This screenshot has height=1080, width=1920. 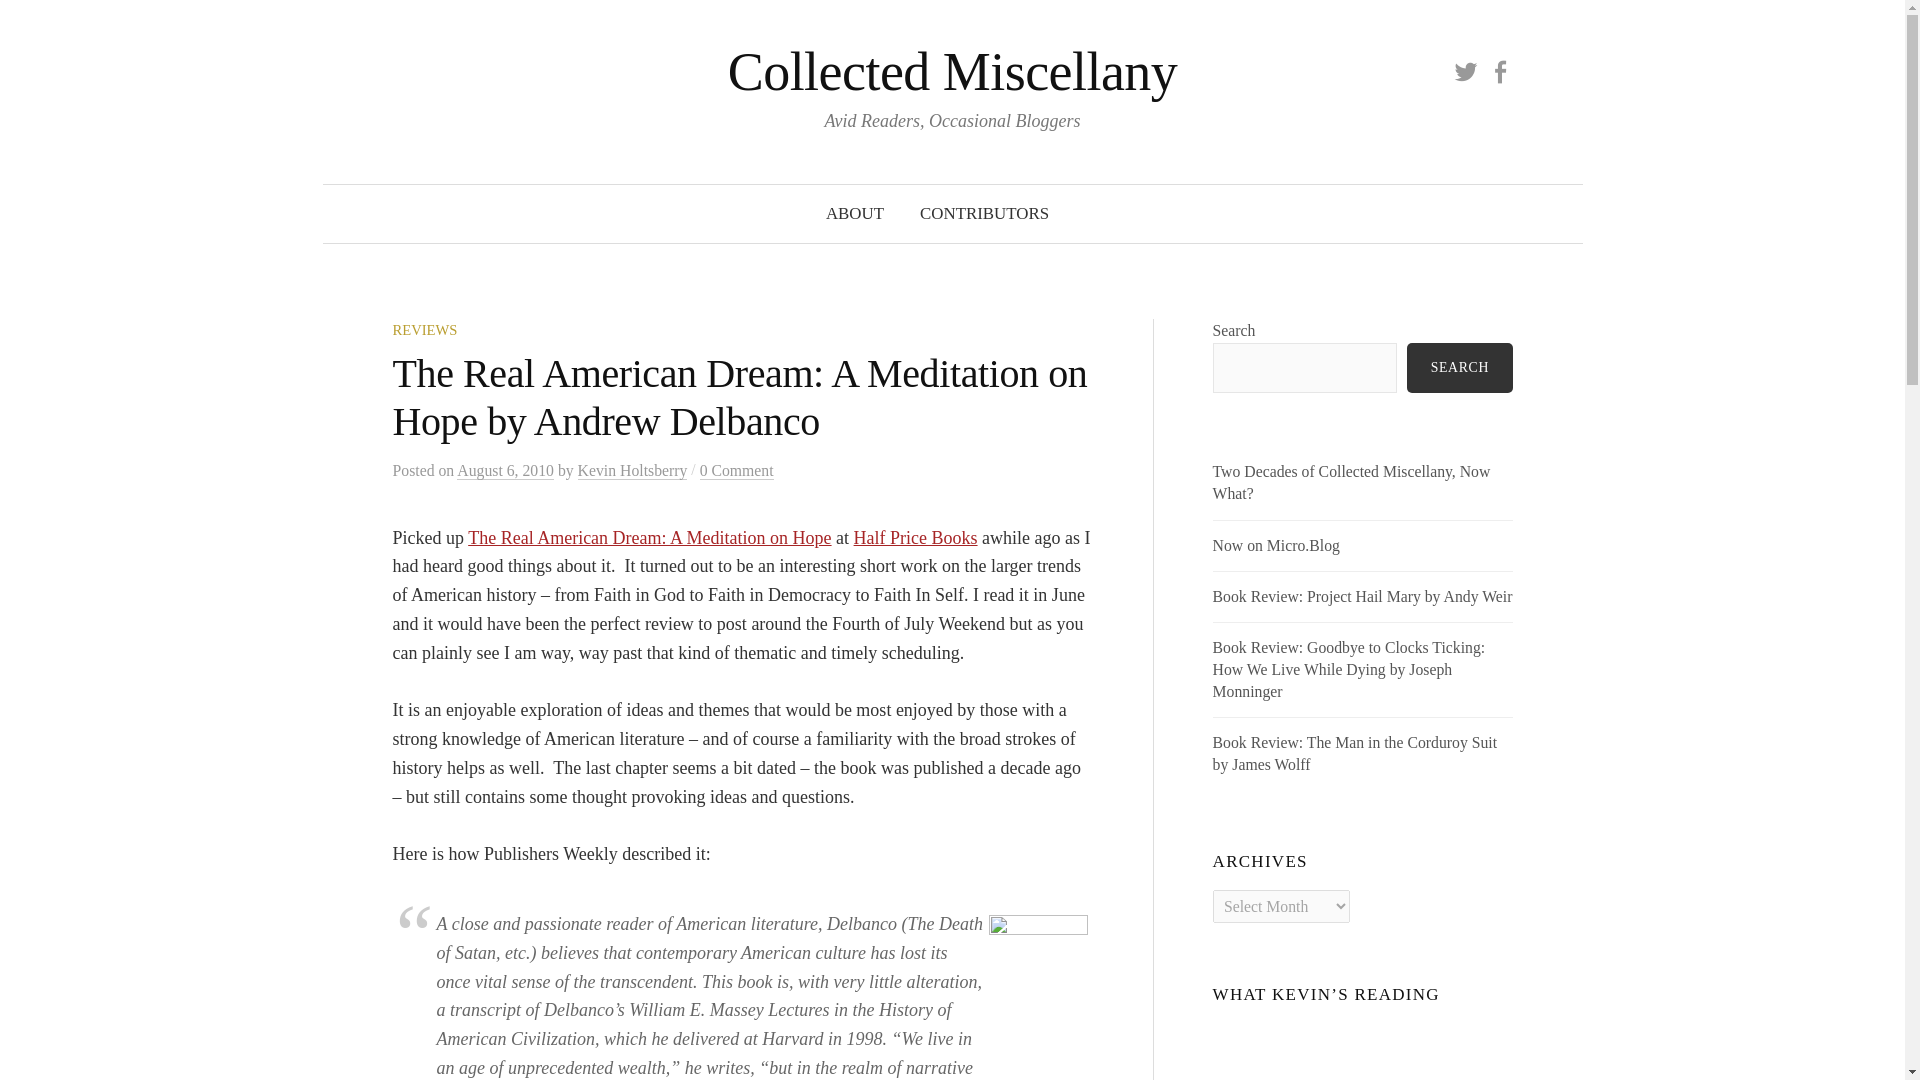 What do you see at coordinates (424, 330) in the screenshot?
I see `REVIEWS` at bounding box center [424, 330].